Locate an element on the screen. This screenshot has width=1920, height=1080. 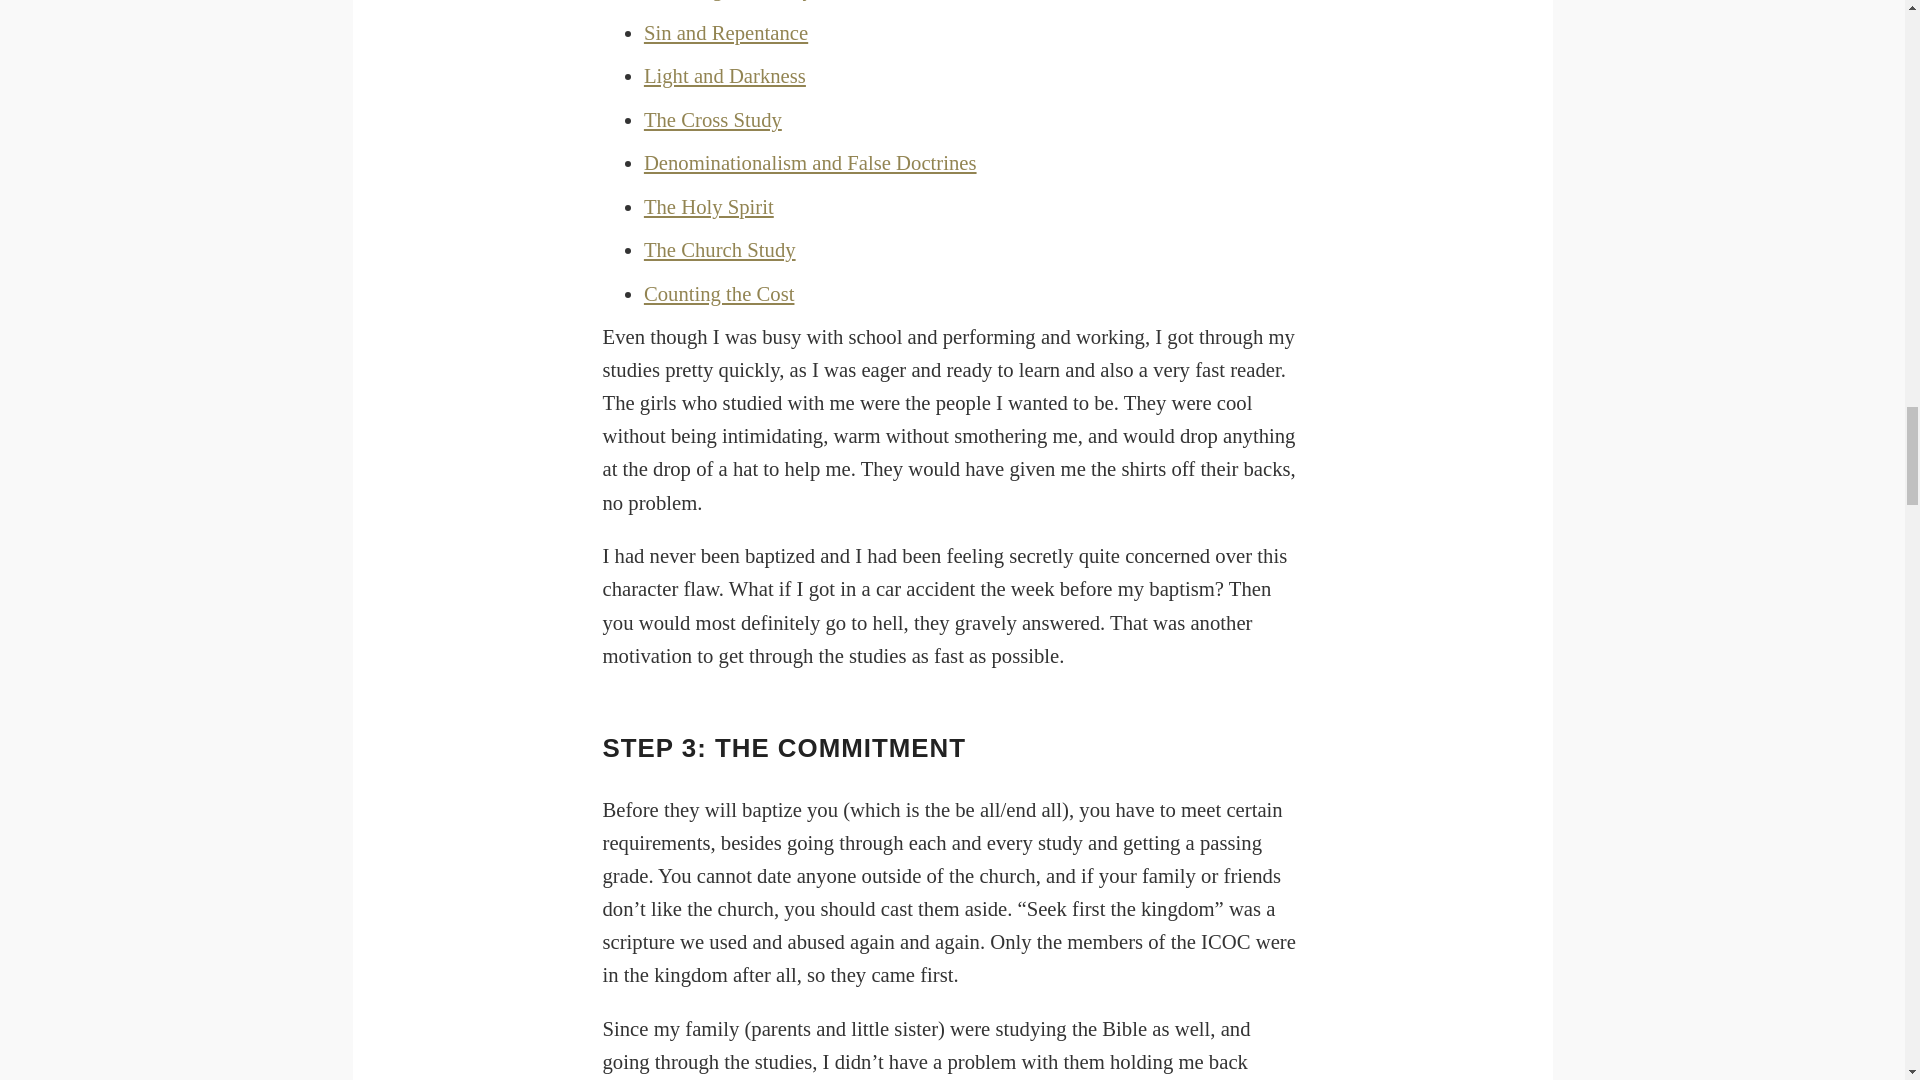
Light and Darkness is located at coordinates (724, 76).